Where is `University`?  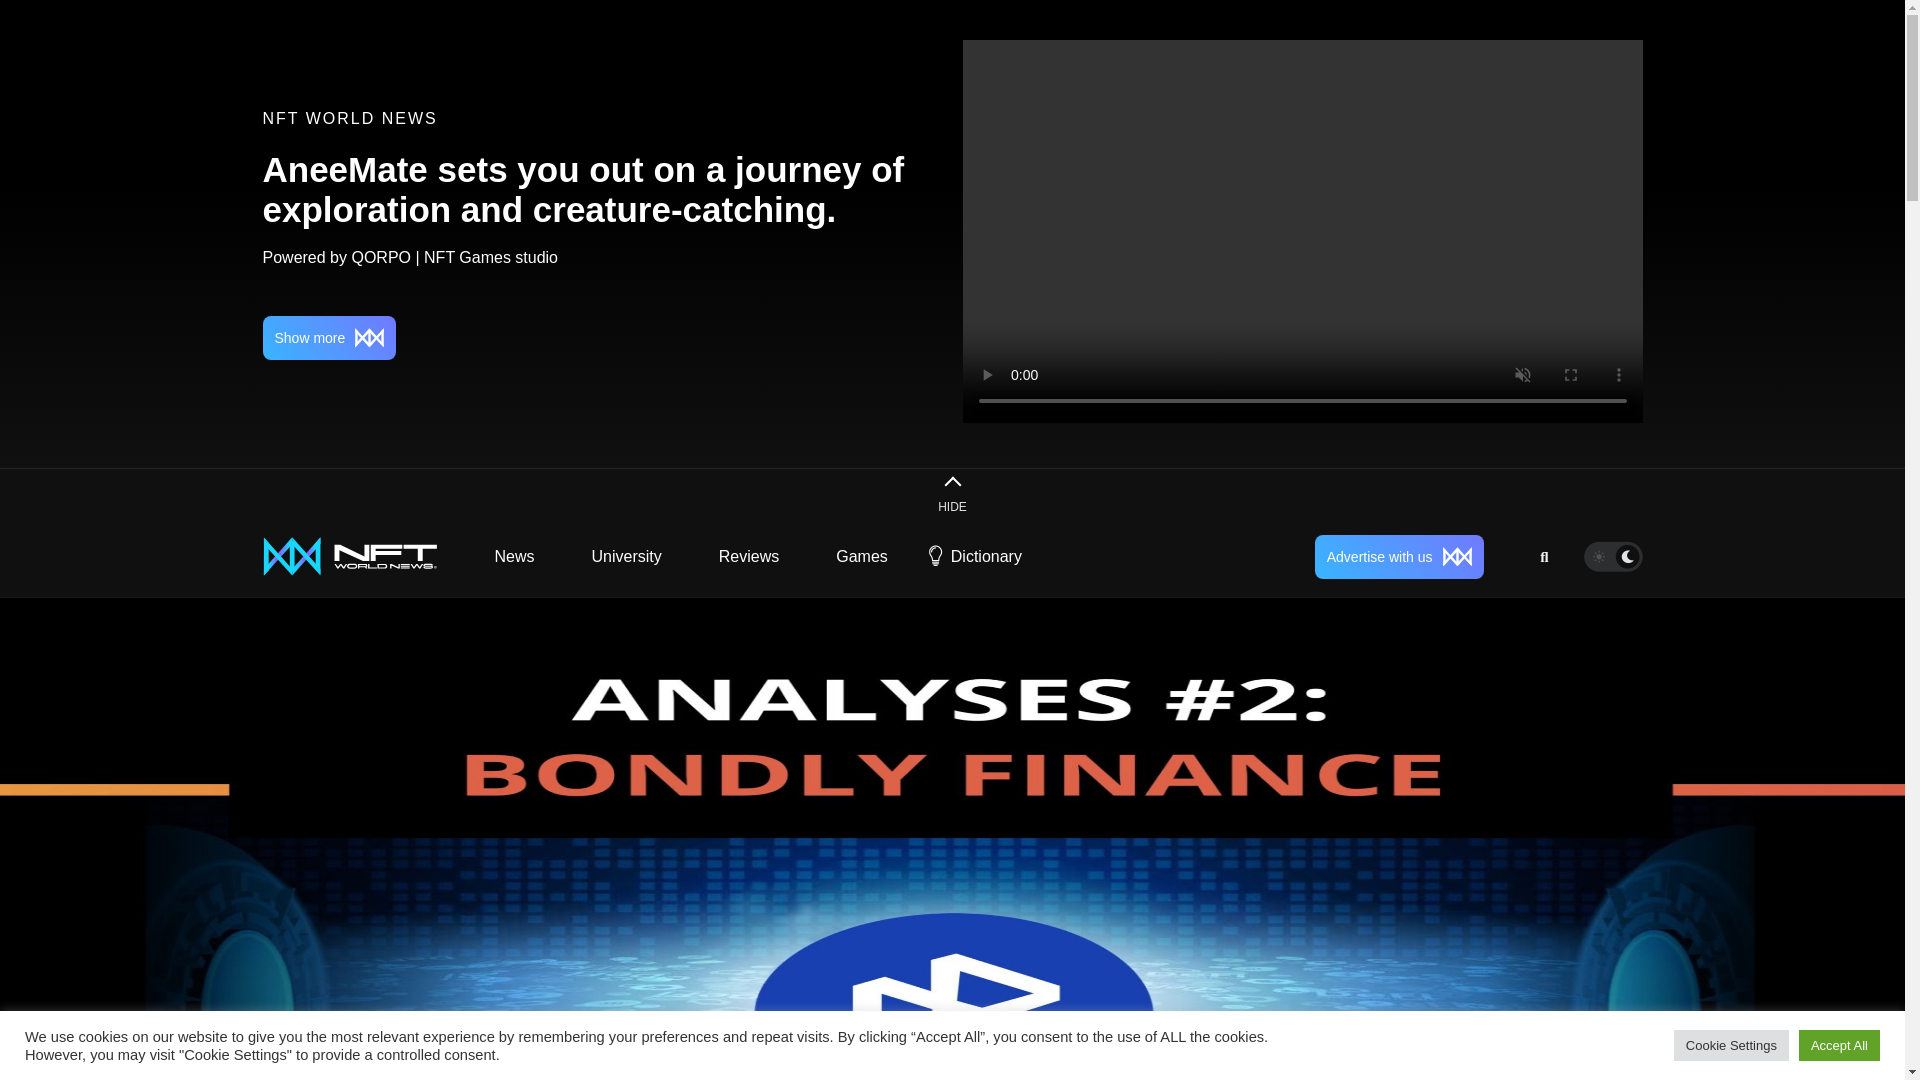 University is located at coordinates (626, 556).